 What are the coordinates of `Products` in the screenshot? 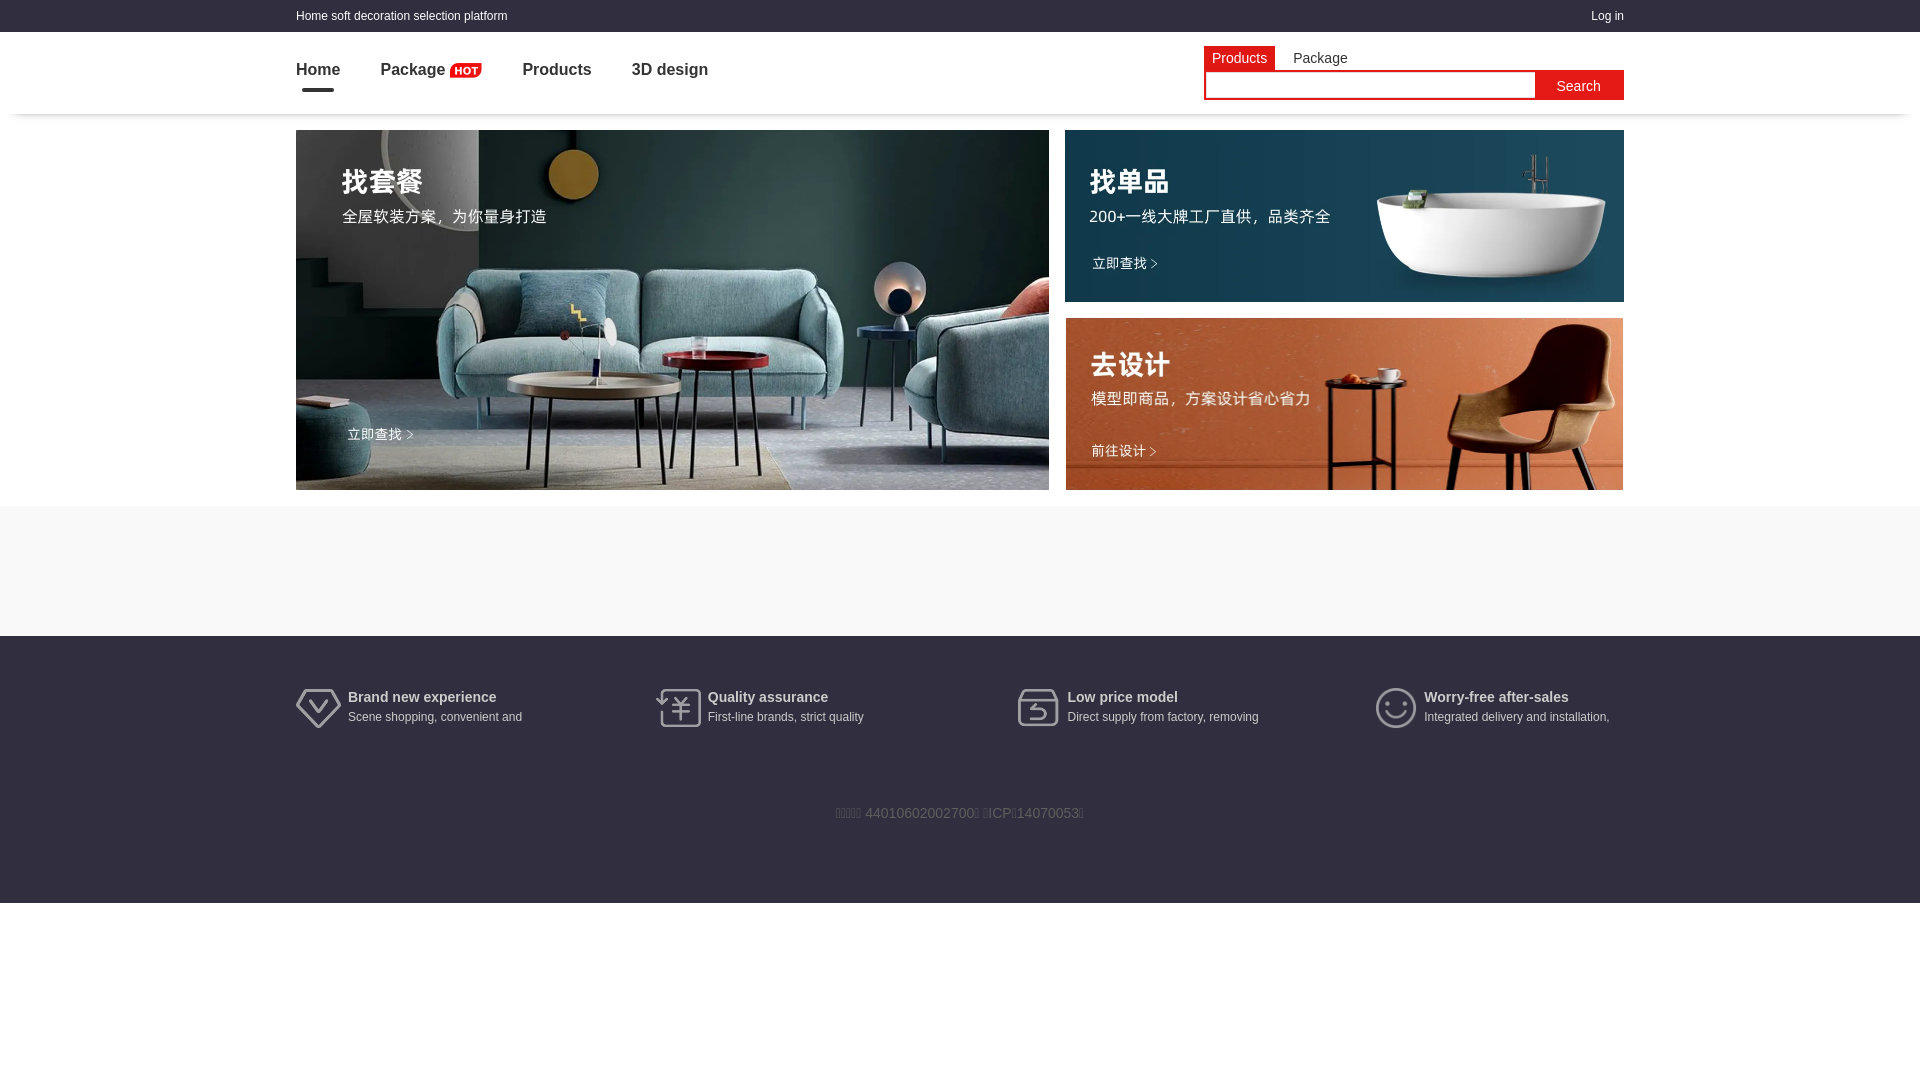 It's located at (556, 73).